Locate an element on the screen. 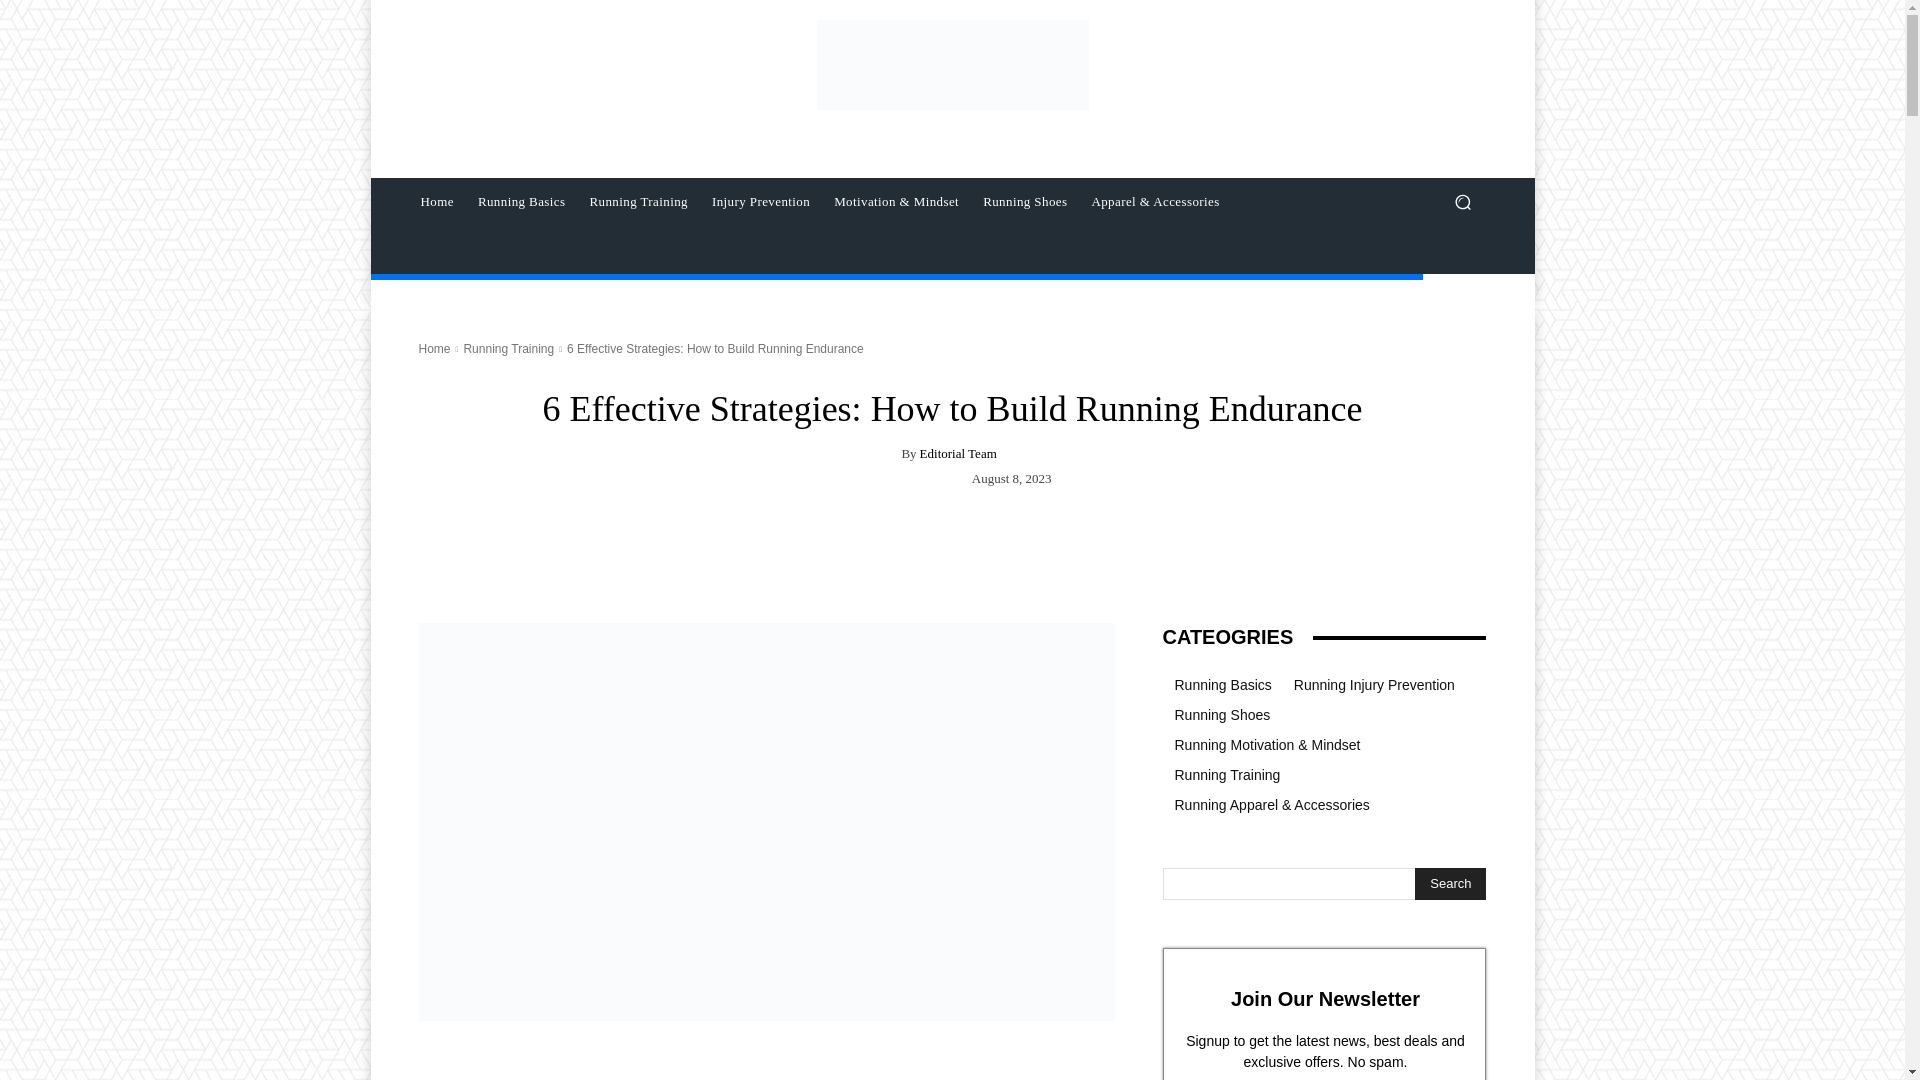 The height and width of the screenshot is (1080, 1920). Home is located at coordinates (434, 349).